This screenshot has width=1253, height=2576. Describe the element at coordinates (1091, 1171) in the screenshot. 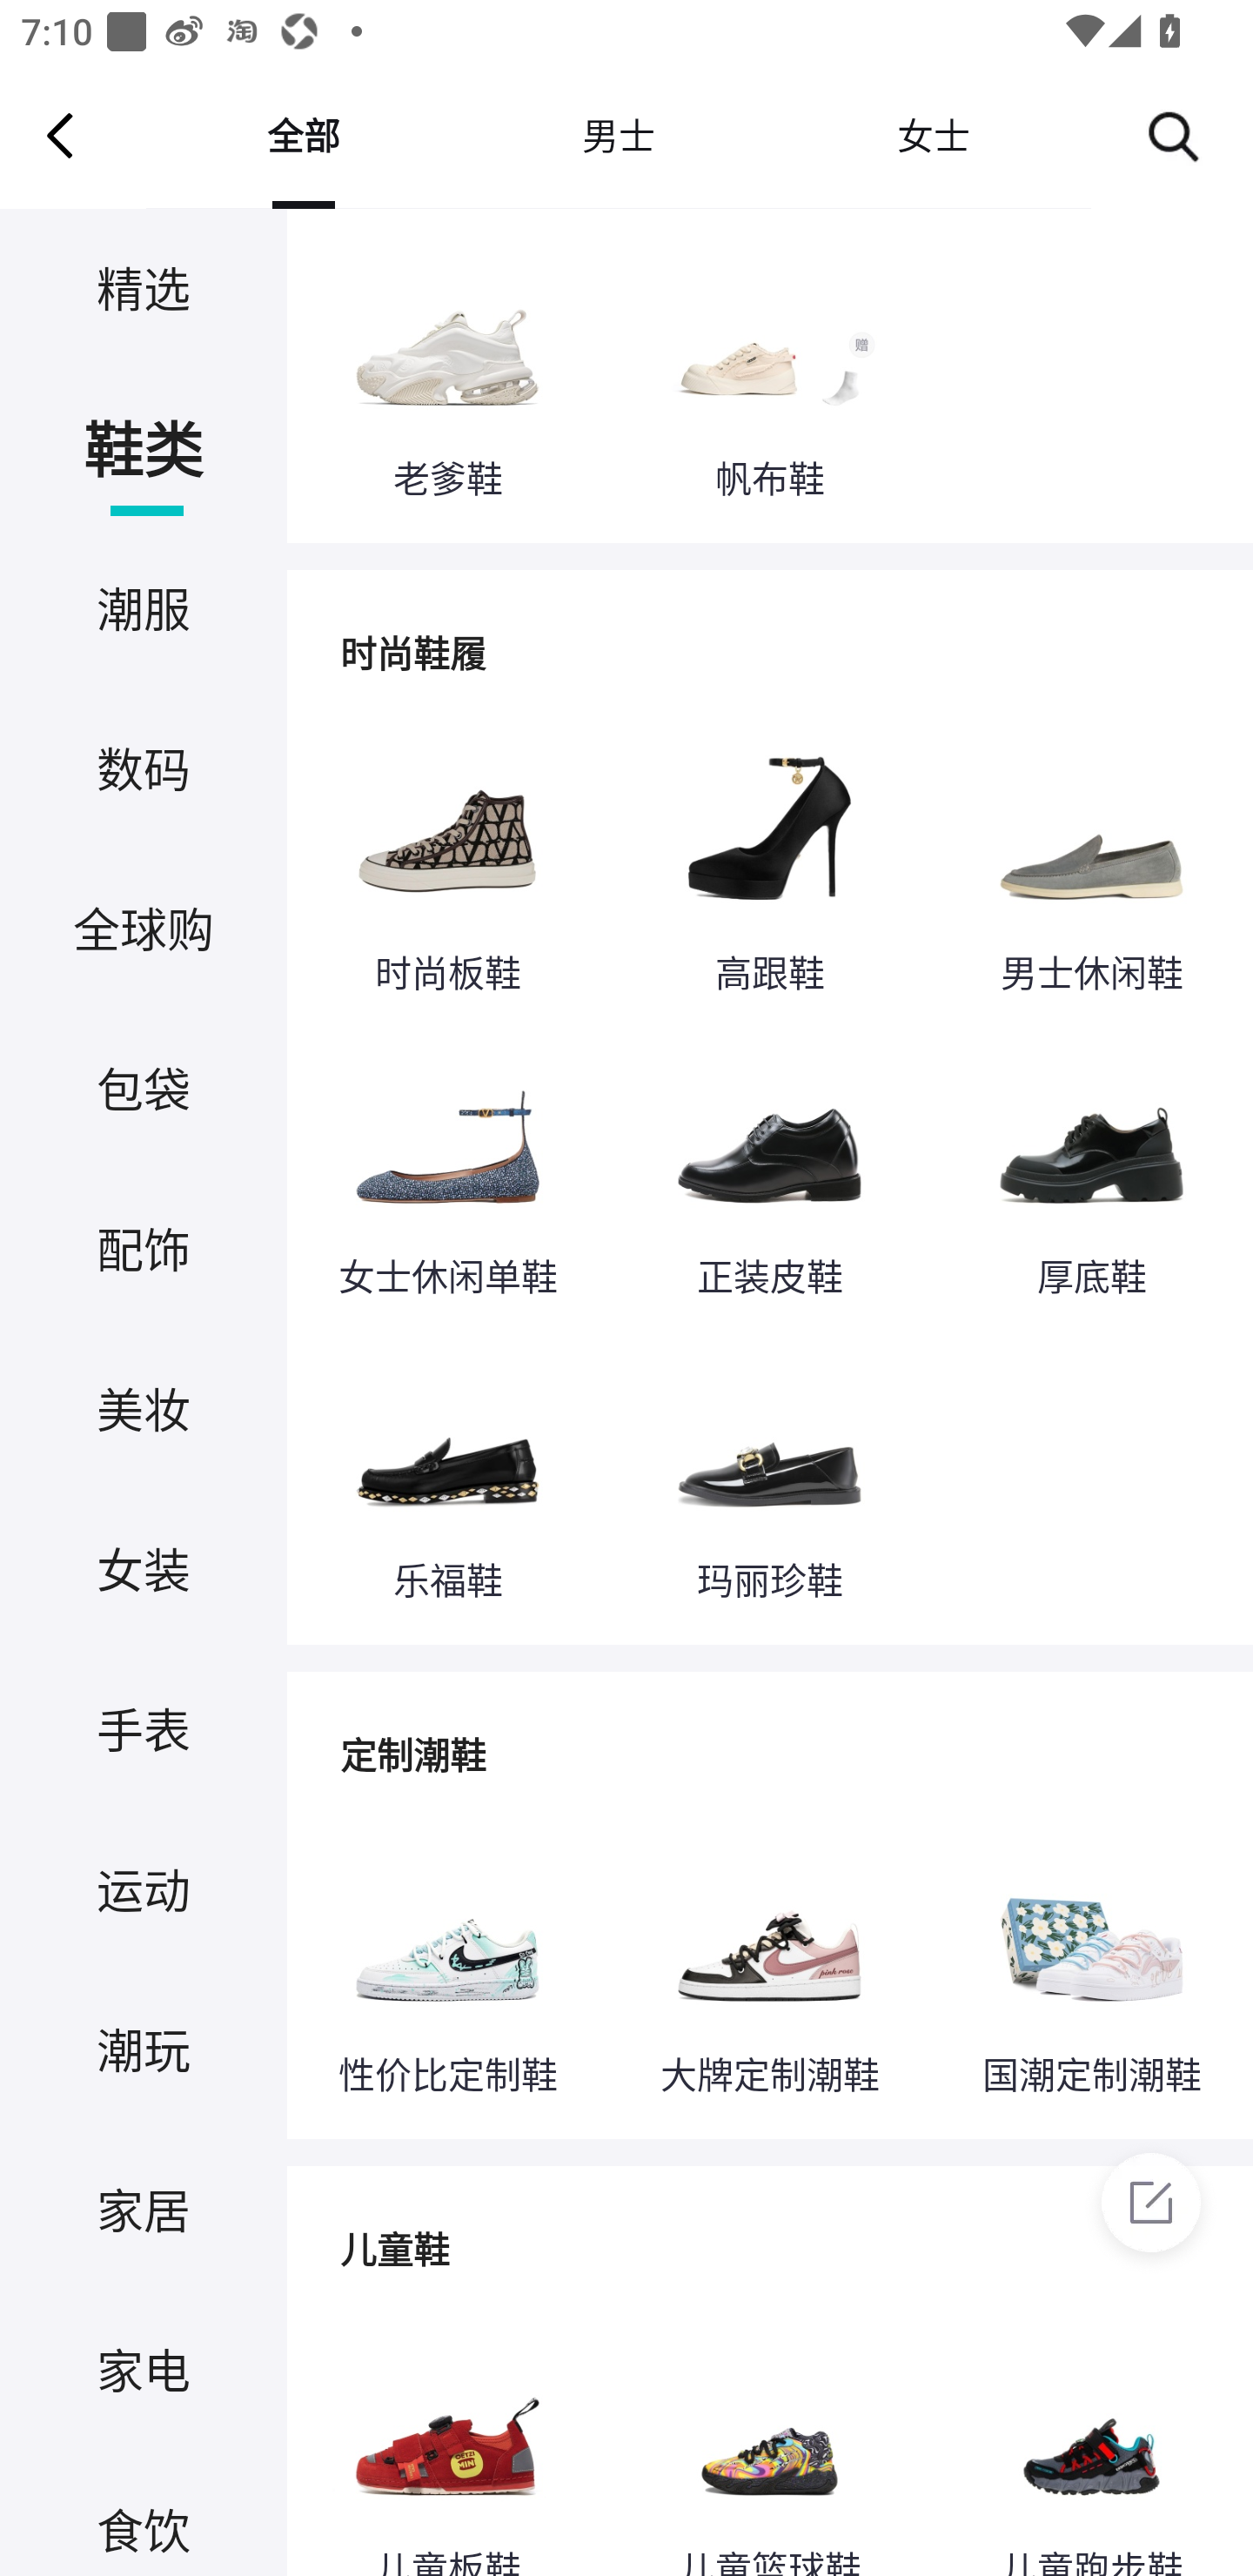

I see `厚底鞋` at that location.